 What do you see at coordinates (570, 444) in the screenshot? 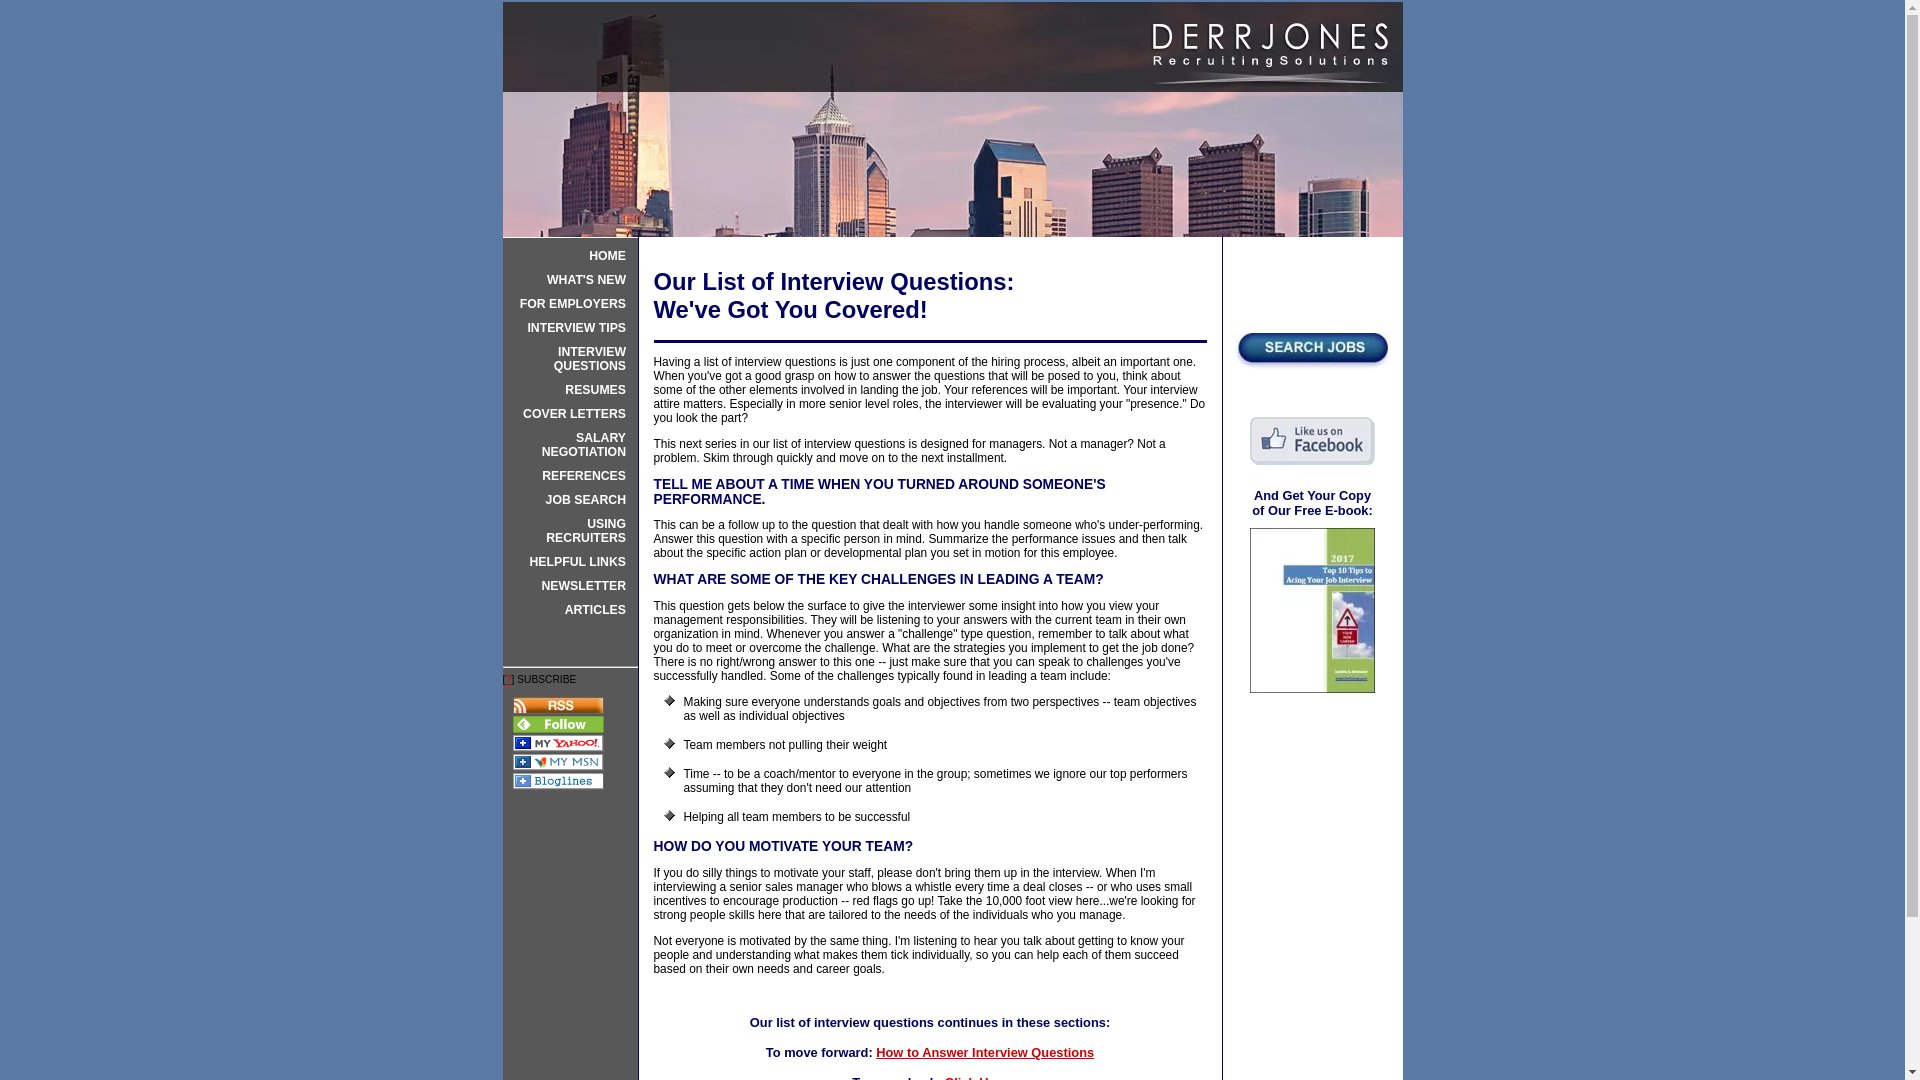
I see `SALARY NEGOTIATION` at bounding box center [570, 444].